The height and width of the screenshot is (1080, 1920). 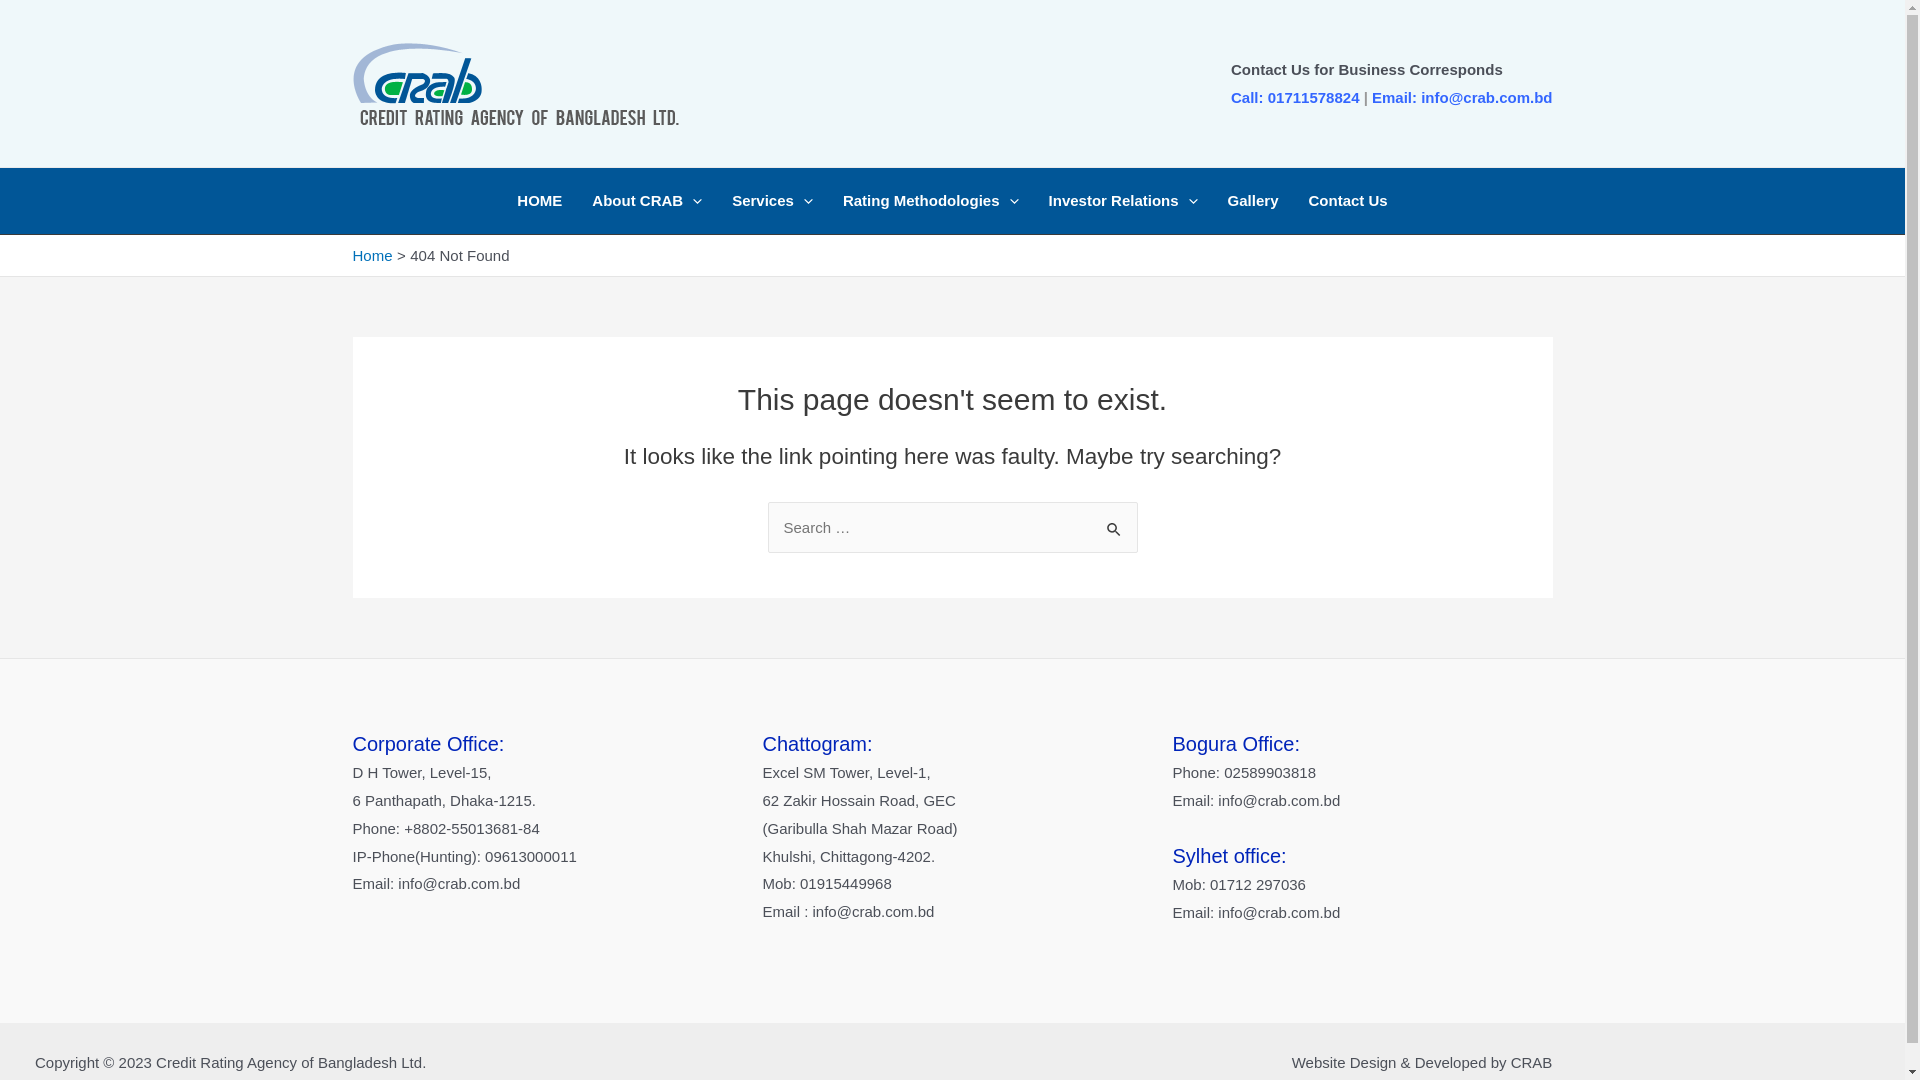 What do you see at coordinates (372, 256) in the screenshot?
I see `Home` at bounding box center [372, 256].